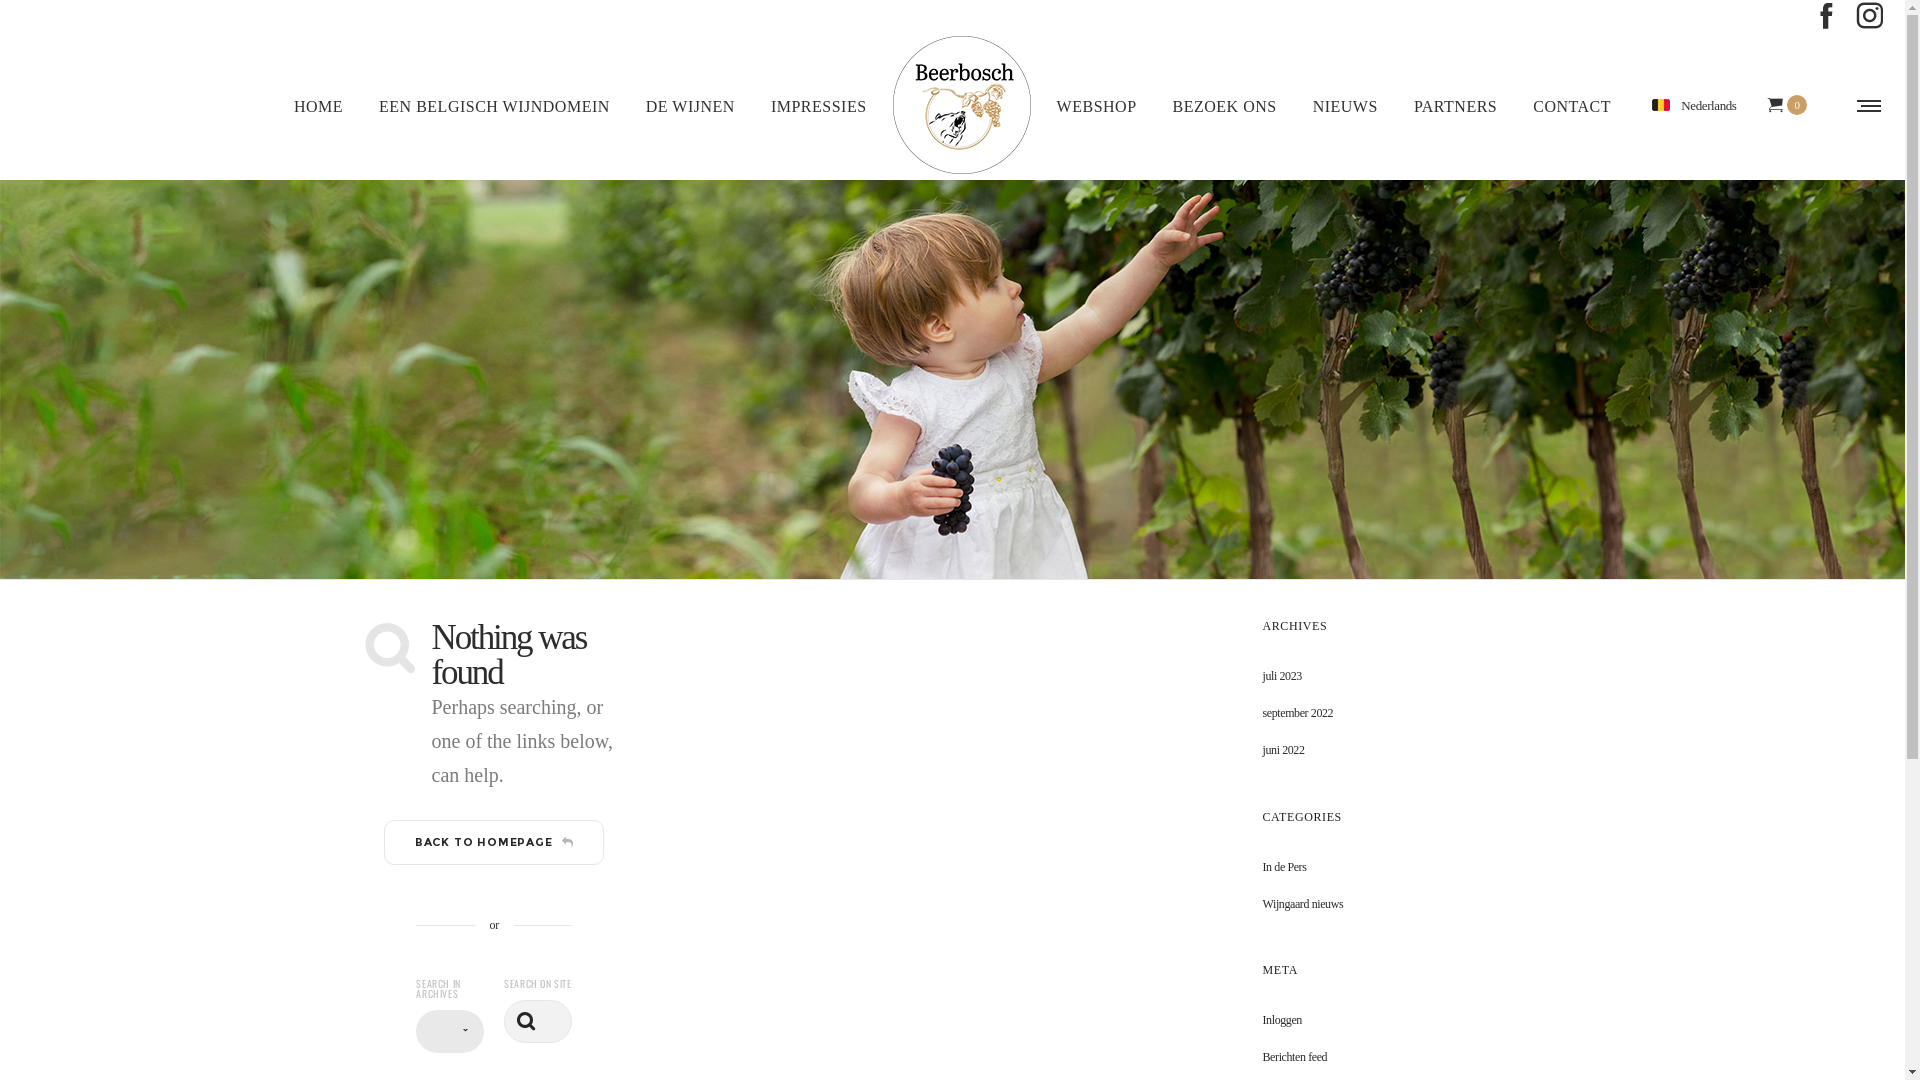 This screenshot has height=1080, width=1920. Describe the element at coordinates (1302, 904) in the screenshot. I see `Wijngaard nieuws` at that location.